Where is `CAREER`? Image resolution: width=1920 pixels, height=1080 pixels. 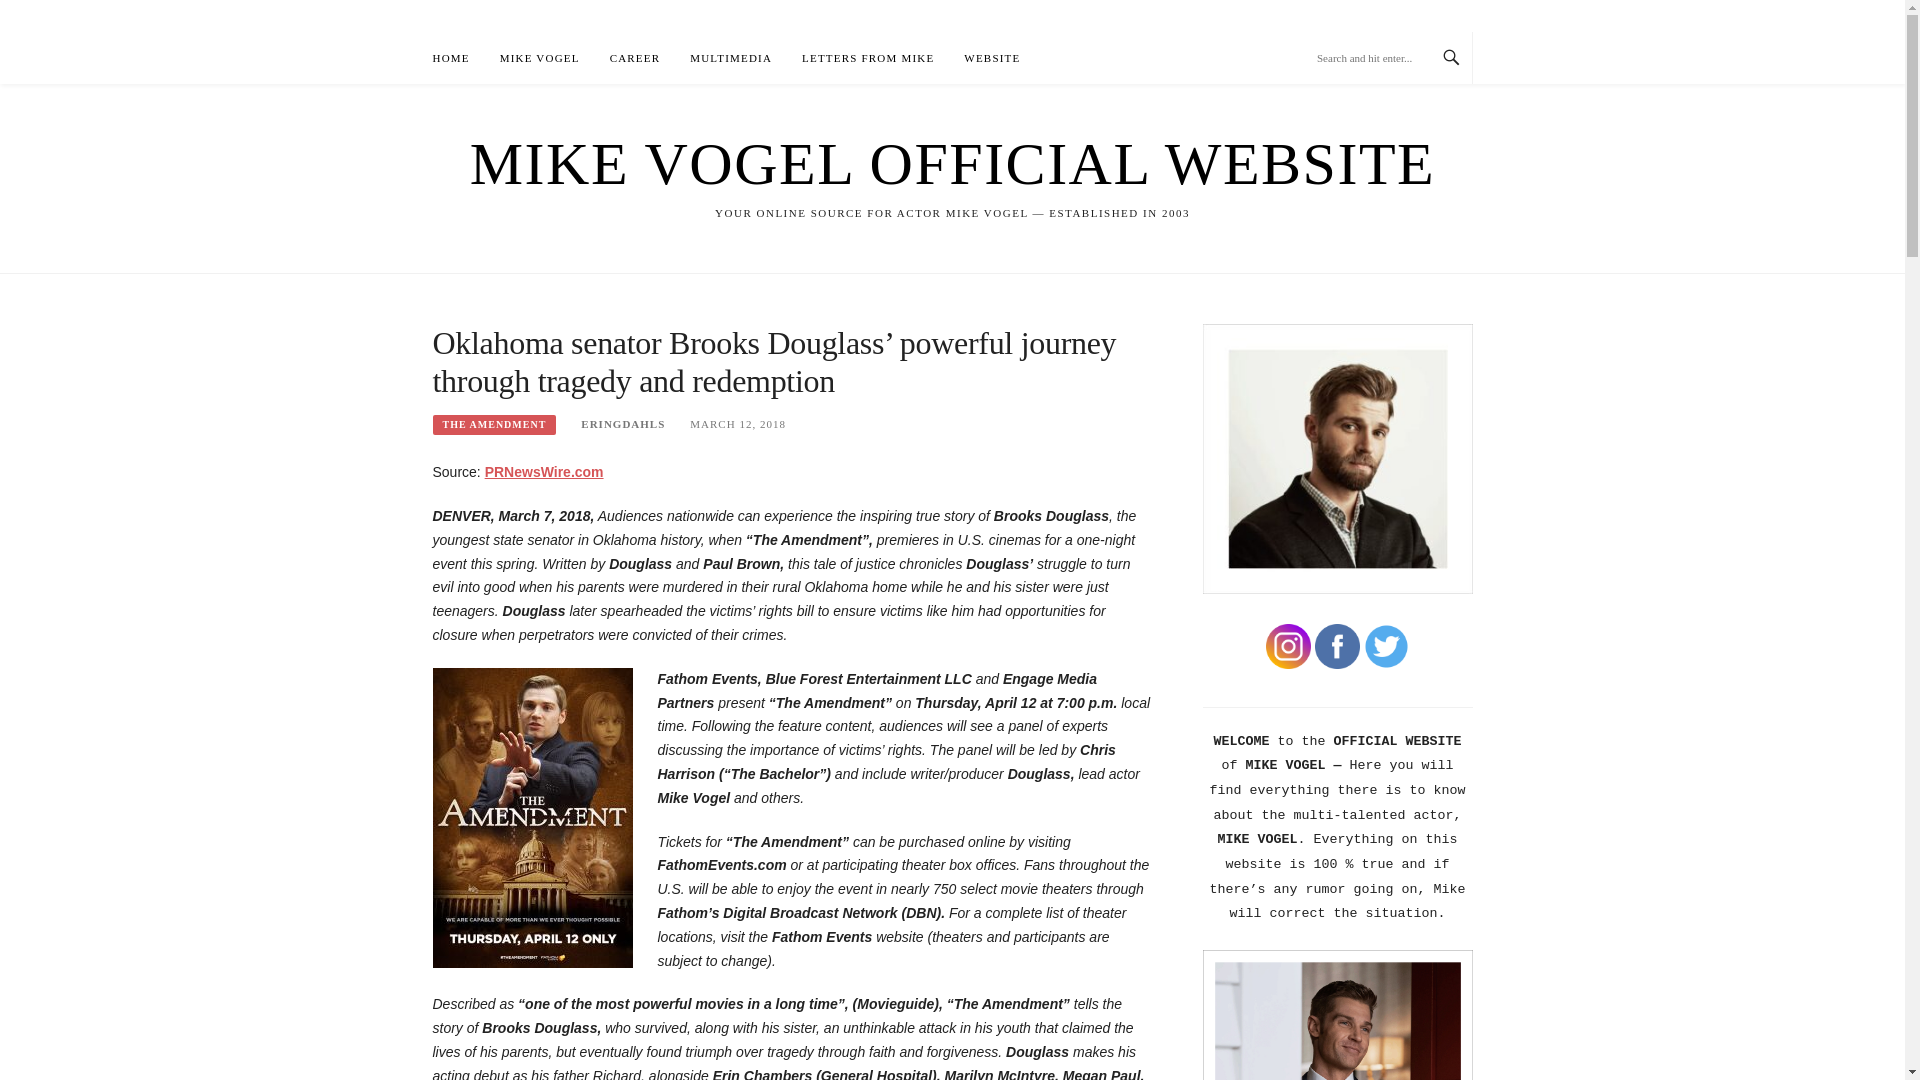 CAREER is located at coordinates (635, 58).